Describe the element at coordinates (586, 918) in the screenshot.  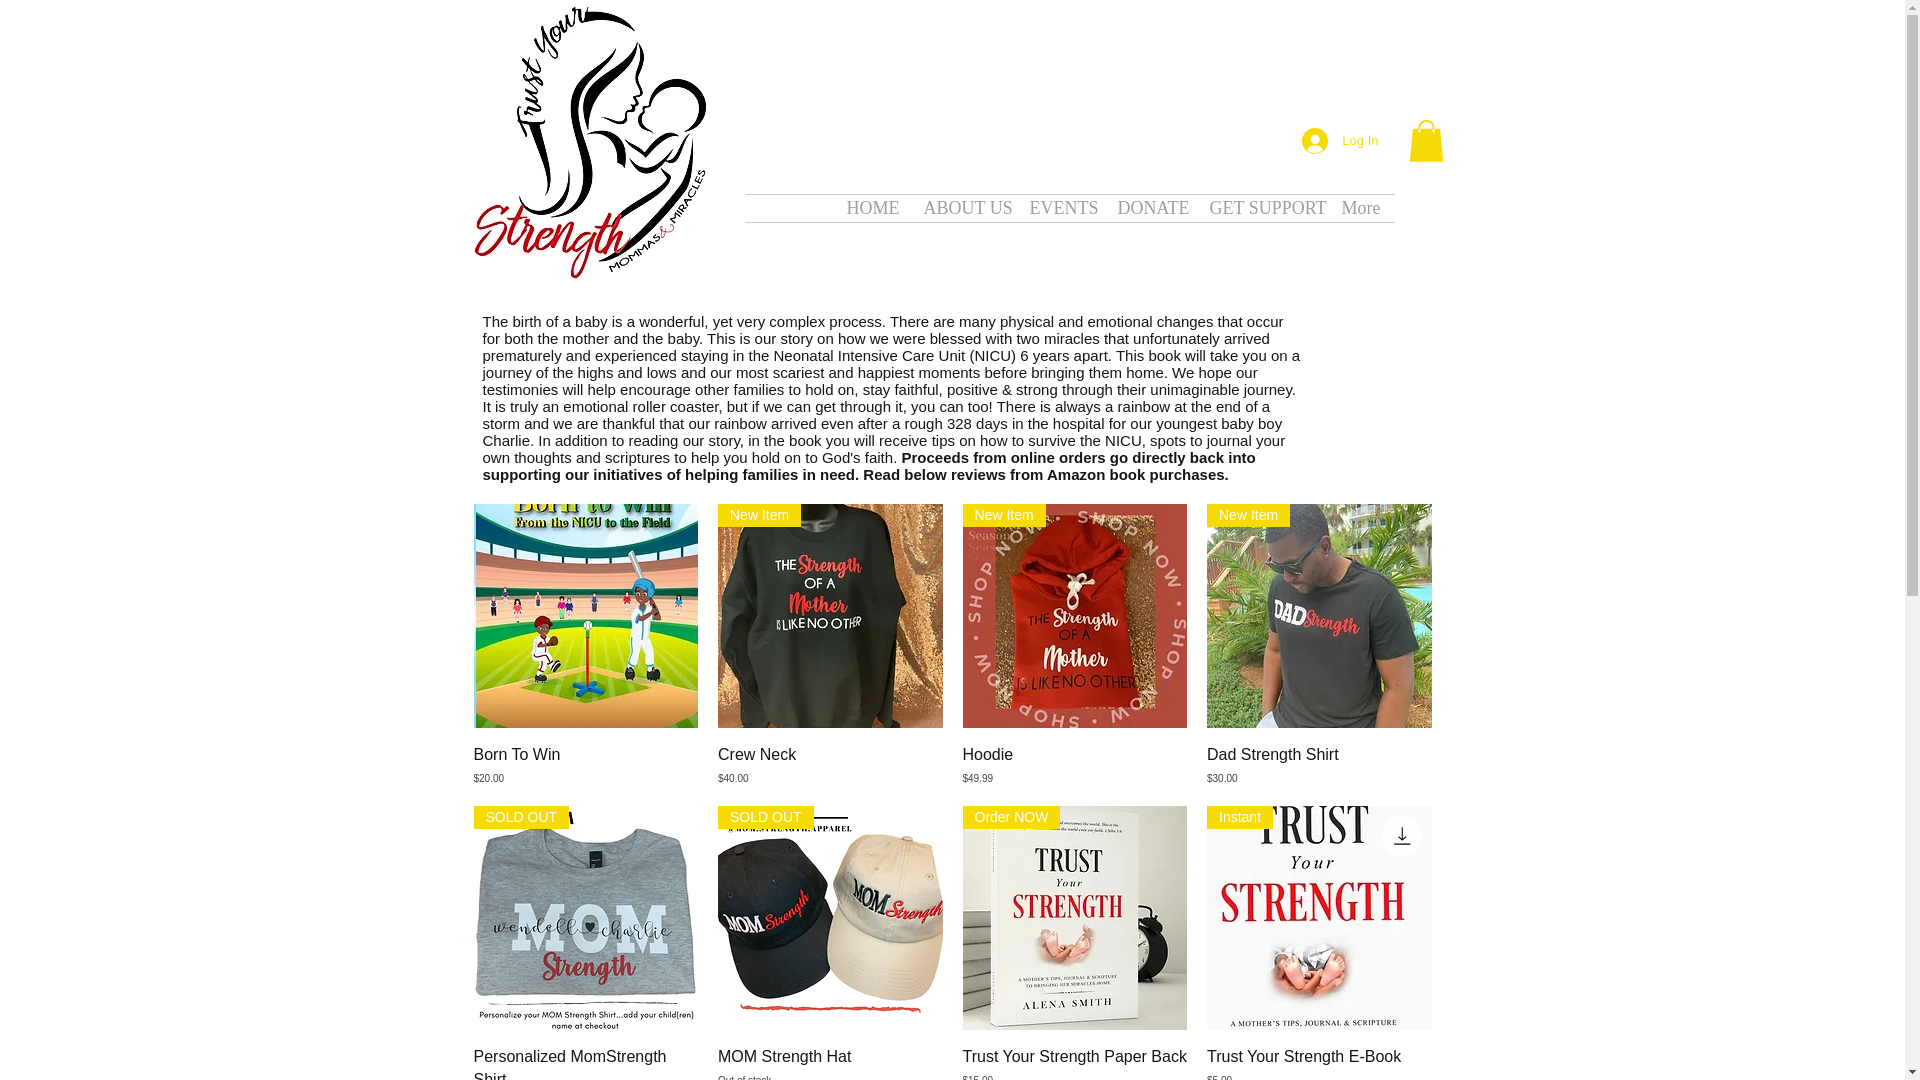
I see `HOME` at that location.